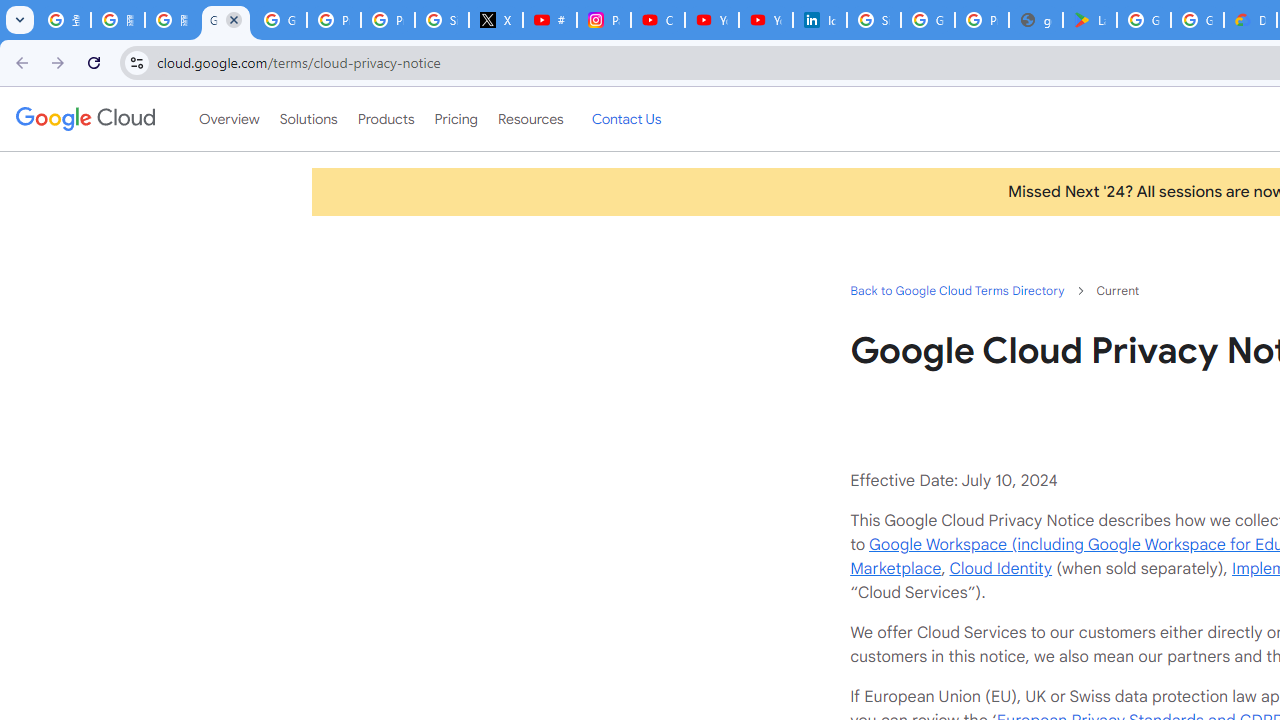 Image resolution: width=1280 pixels, height=720 pixels. Describe the element at coordinates (84, 118) in the screenshot. I see `Google Cloud` at that location.